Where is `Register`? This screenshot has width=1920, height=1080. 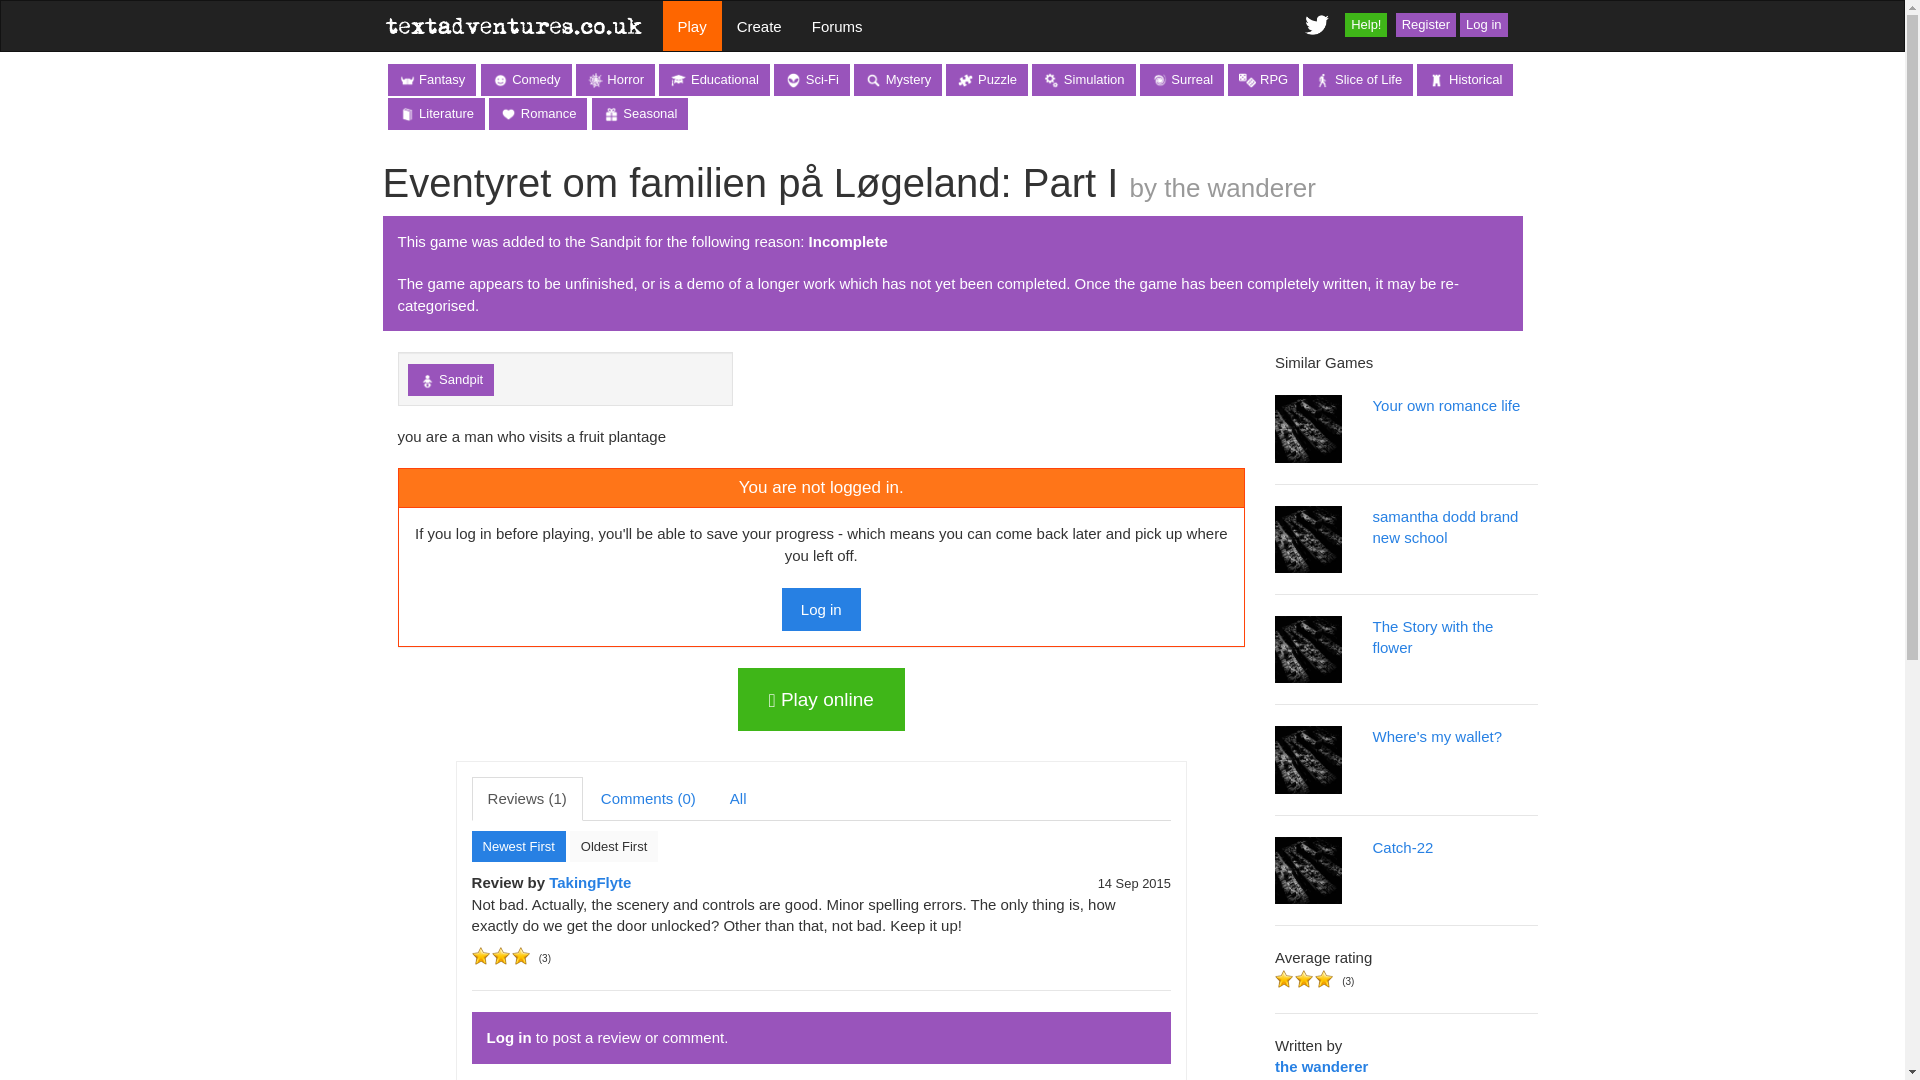
Register is located at coordinates (1425, 24).